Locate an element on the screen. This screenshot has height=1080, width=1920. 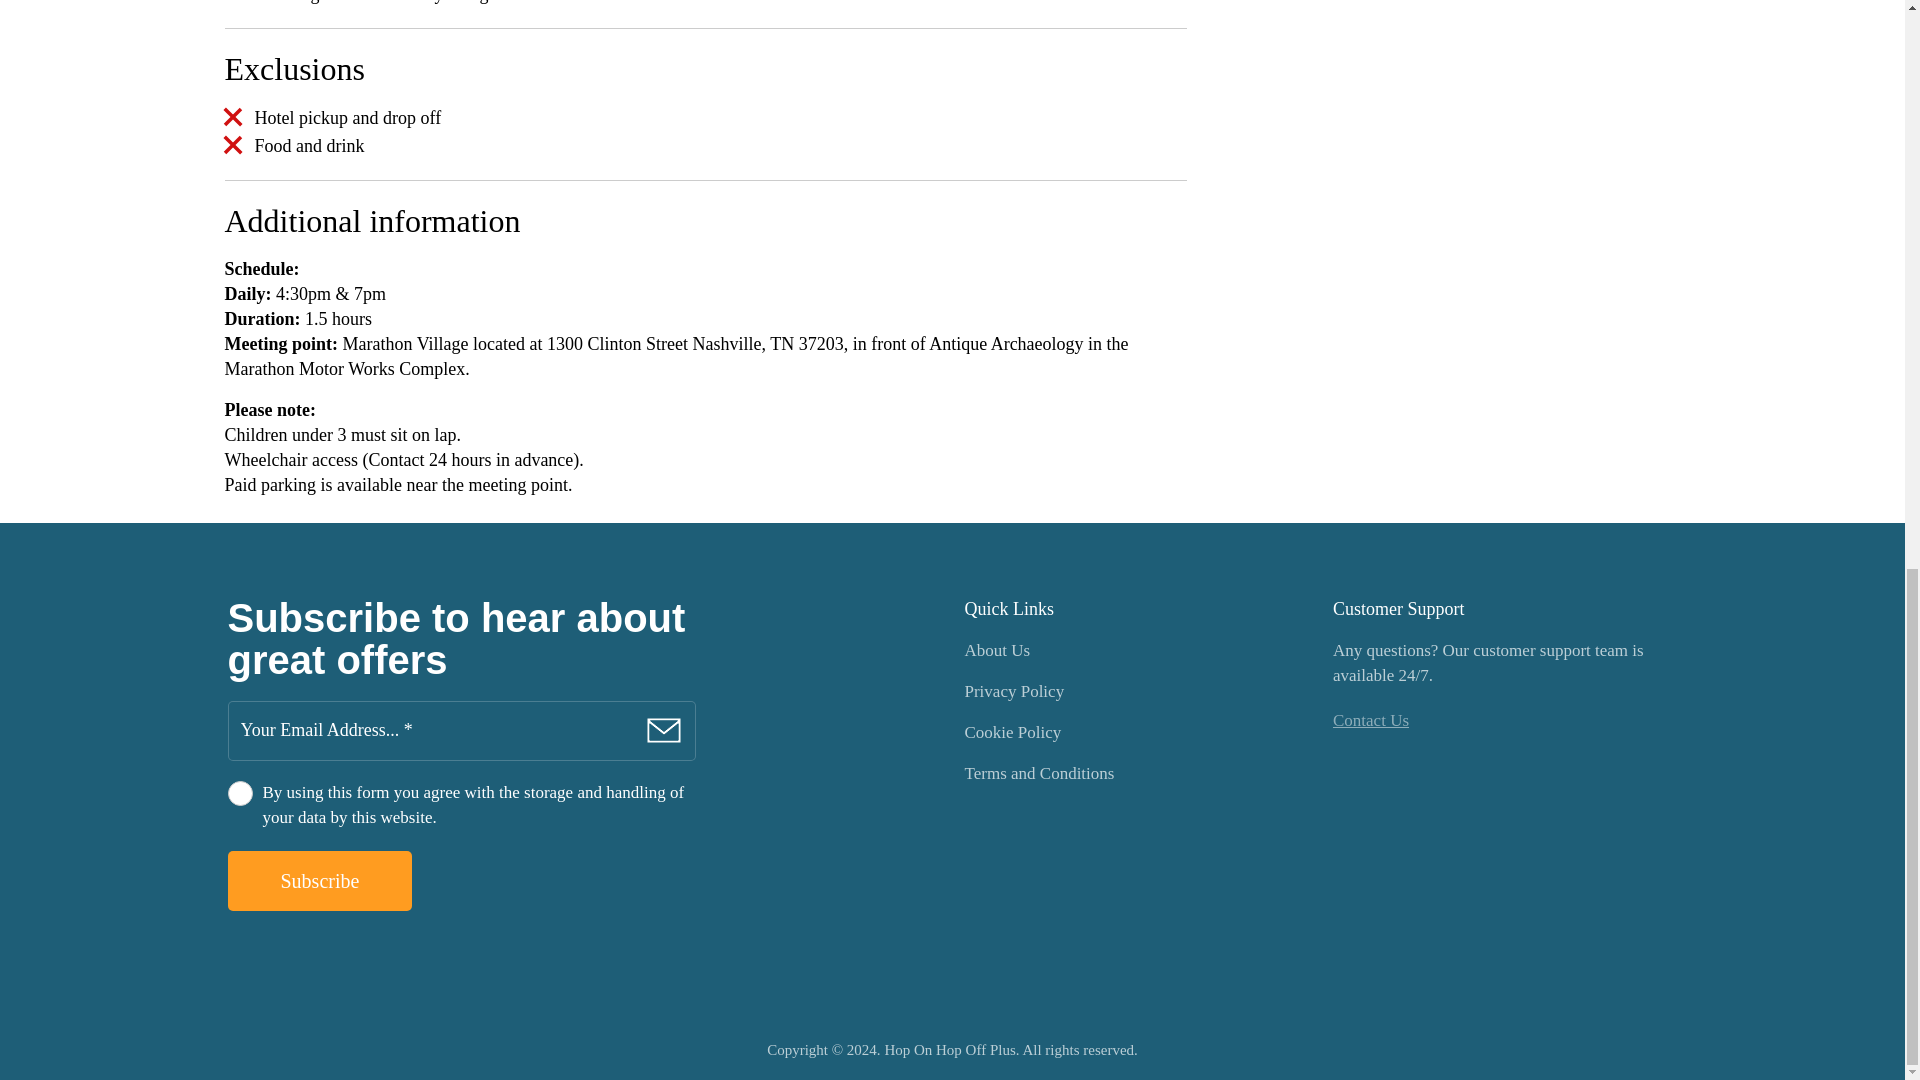
Your Email Address... is located at coordinates (462, 730).